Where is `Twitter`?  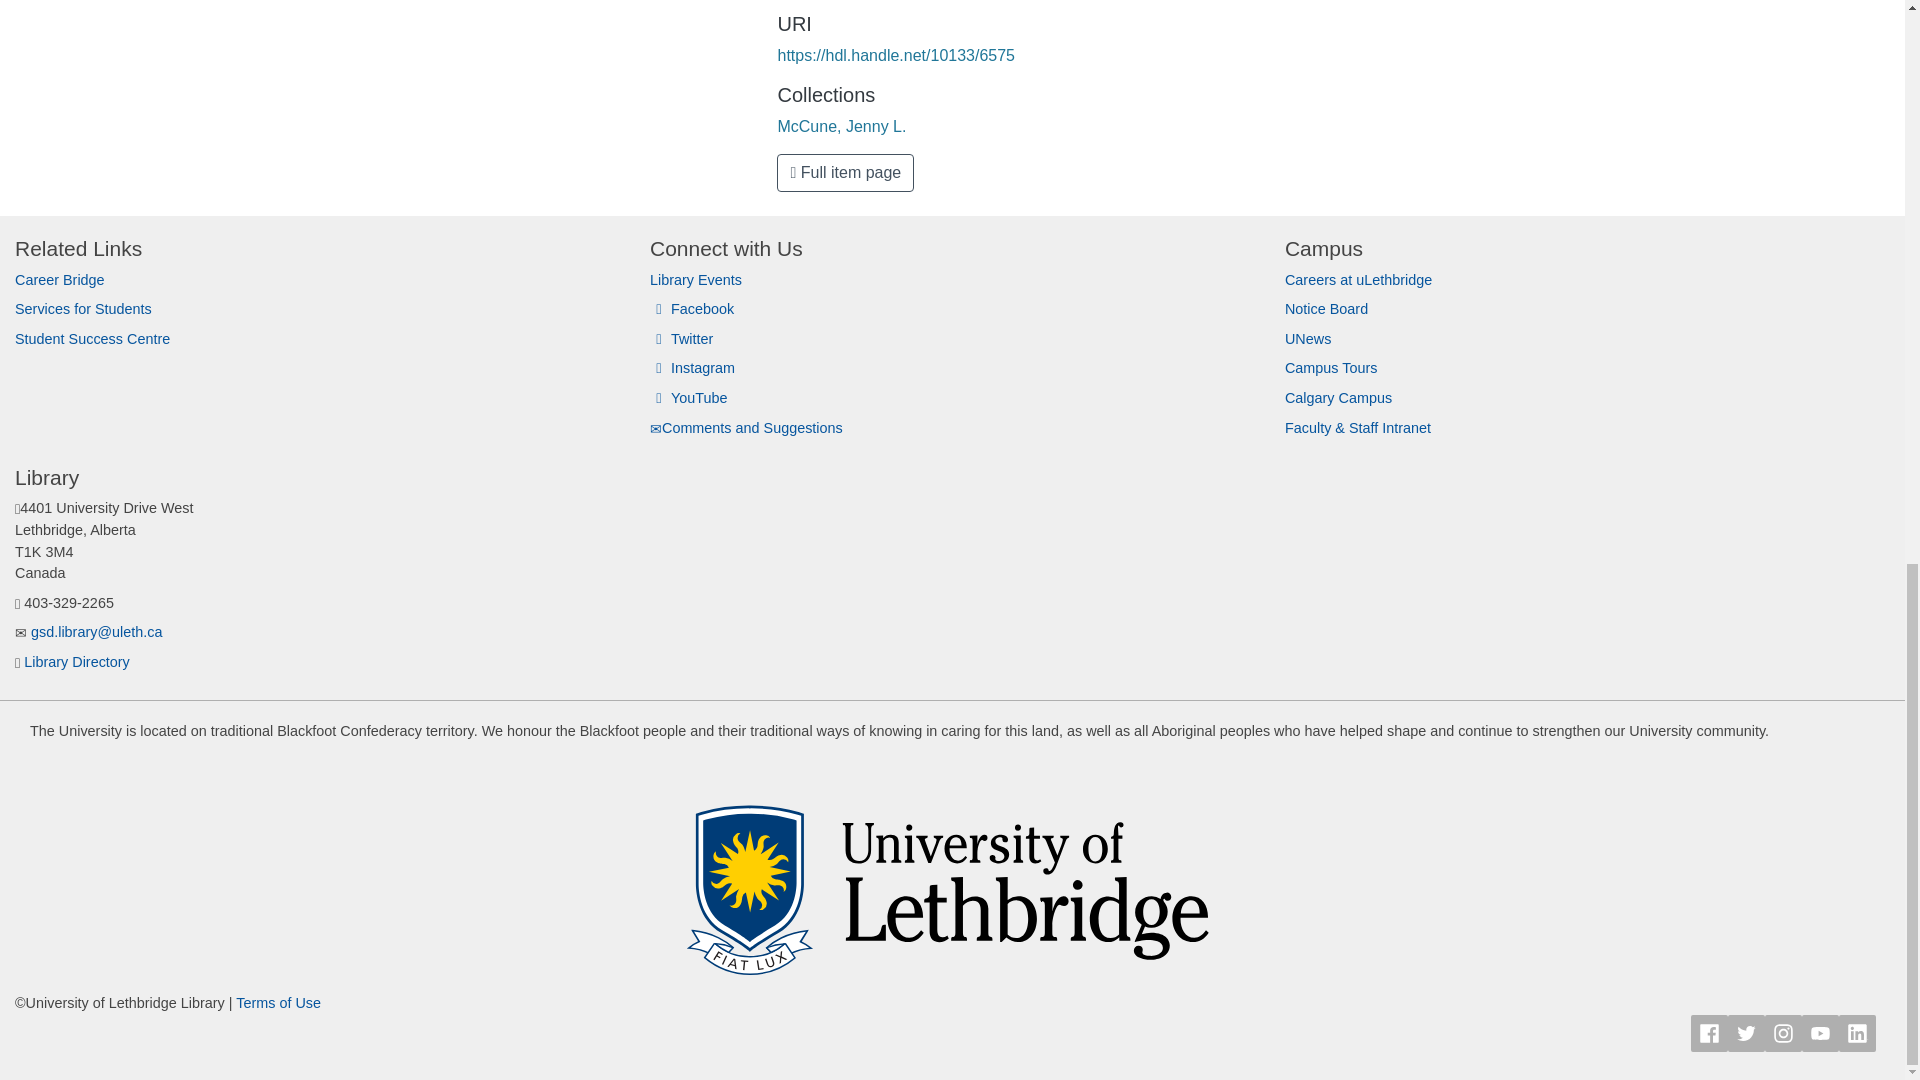
Twitter is located at coordinates (681, 338).